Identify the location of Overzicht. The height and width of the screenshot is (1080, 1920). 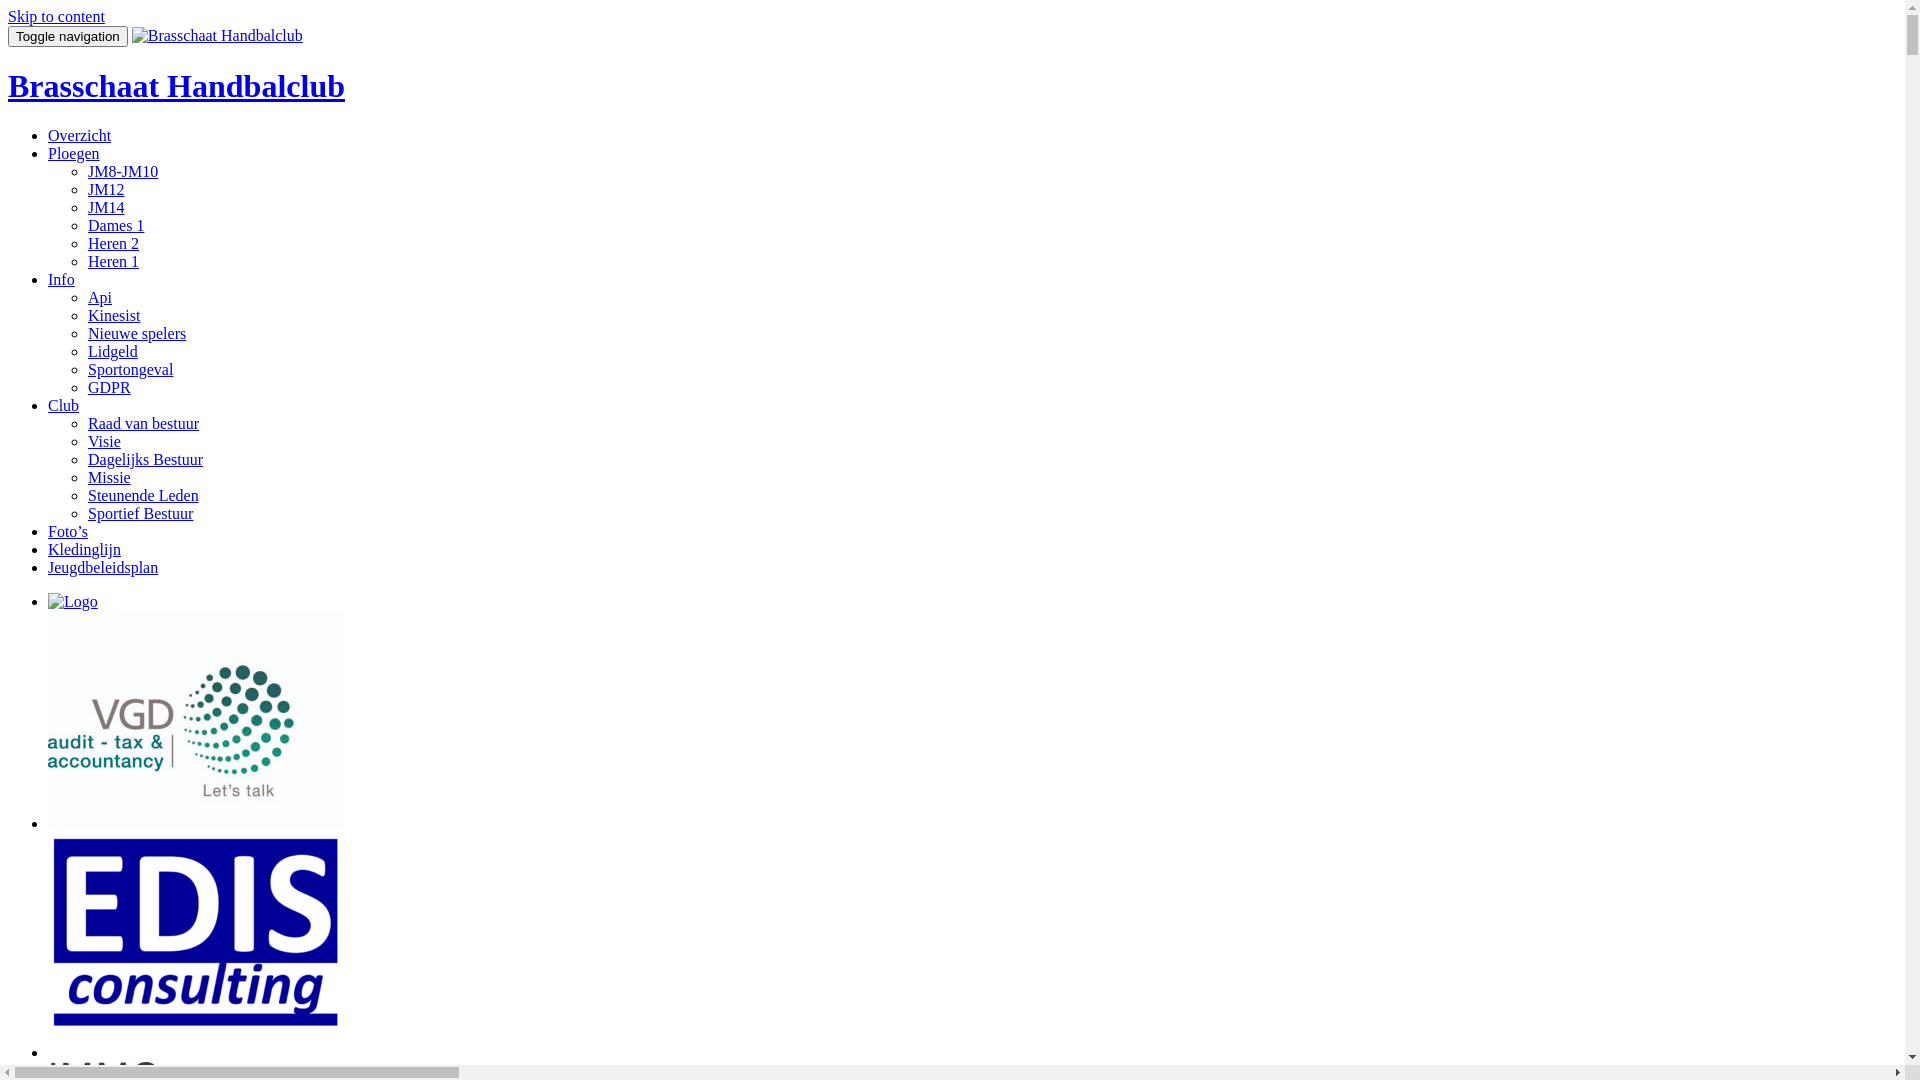
(80, 136).